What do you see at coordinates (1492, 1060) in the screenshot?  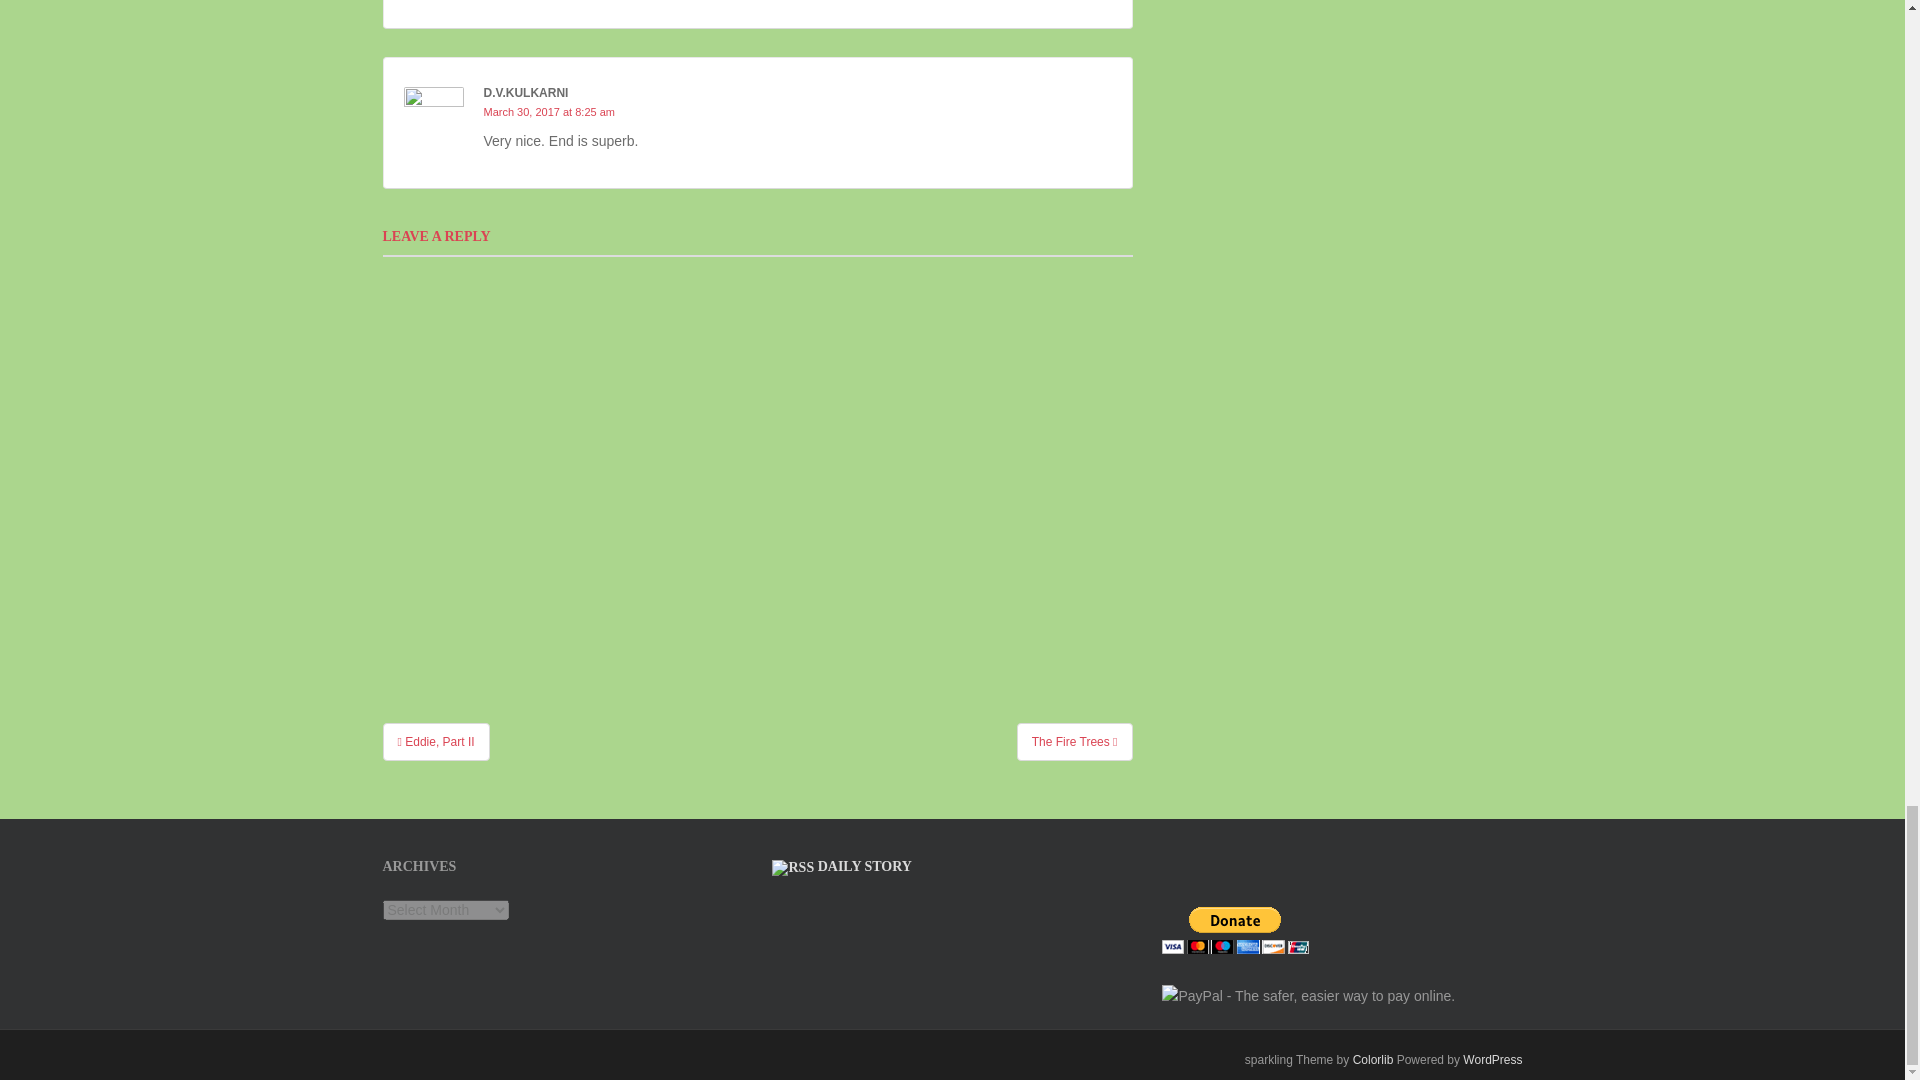 I see `WordPress` at bounding box center [1492, 1060].